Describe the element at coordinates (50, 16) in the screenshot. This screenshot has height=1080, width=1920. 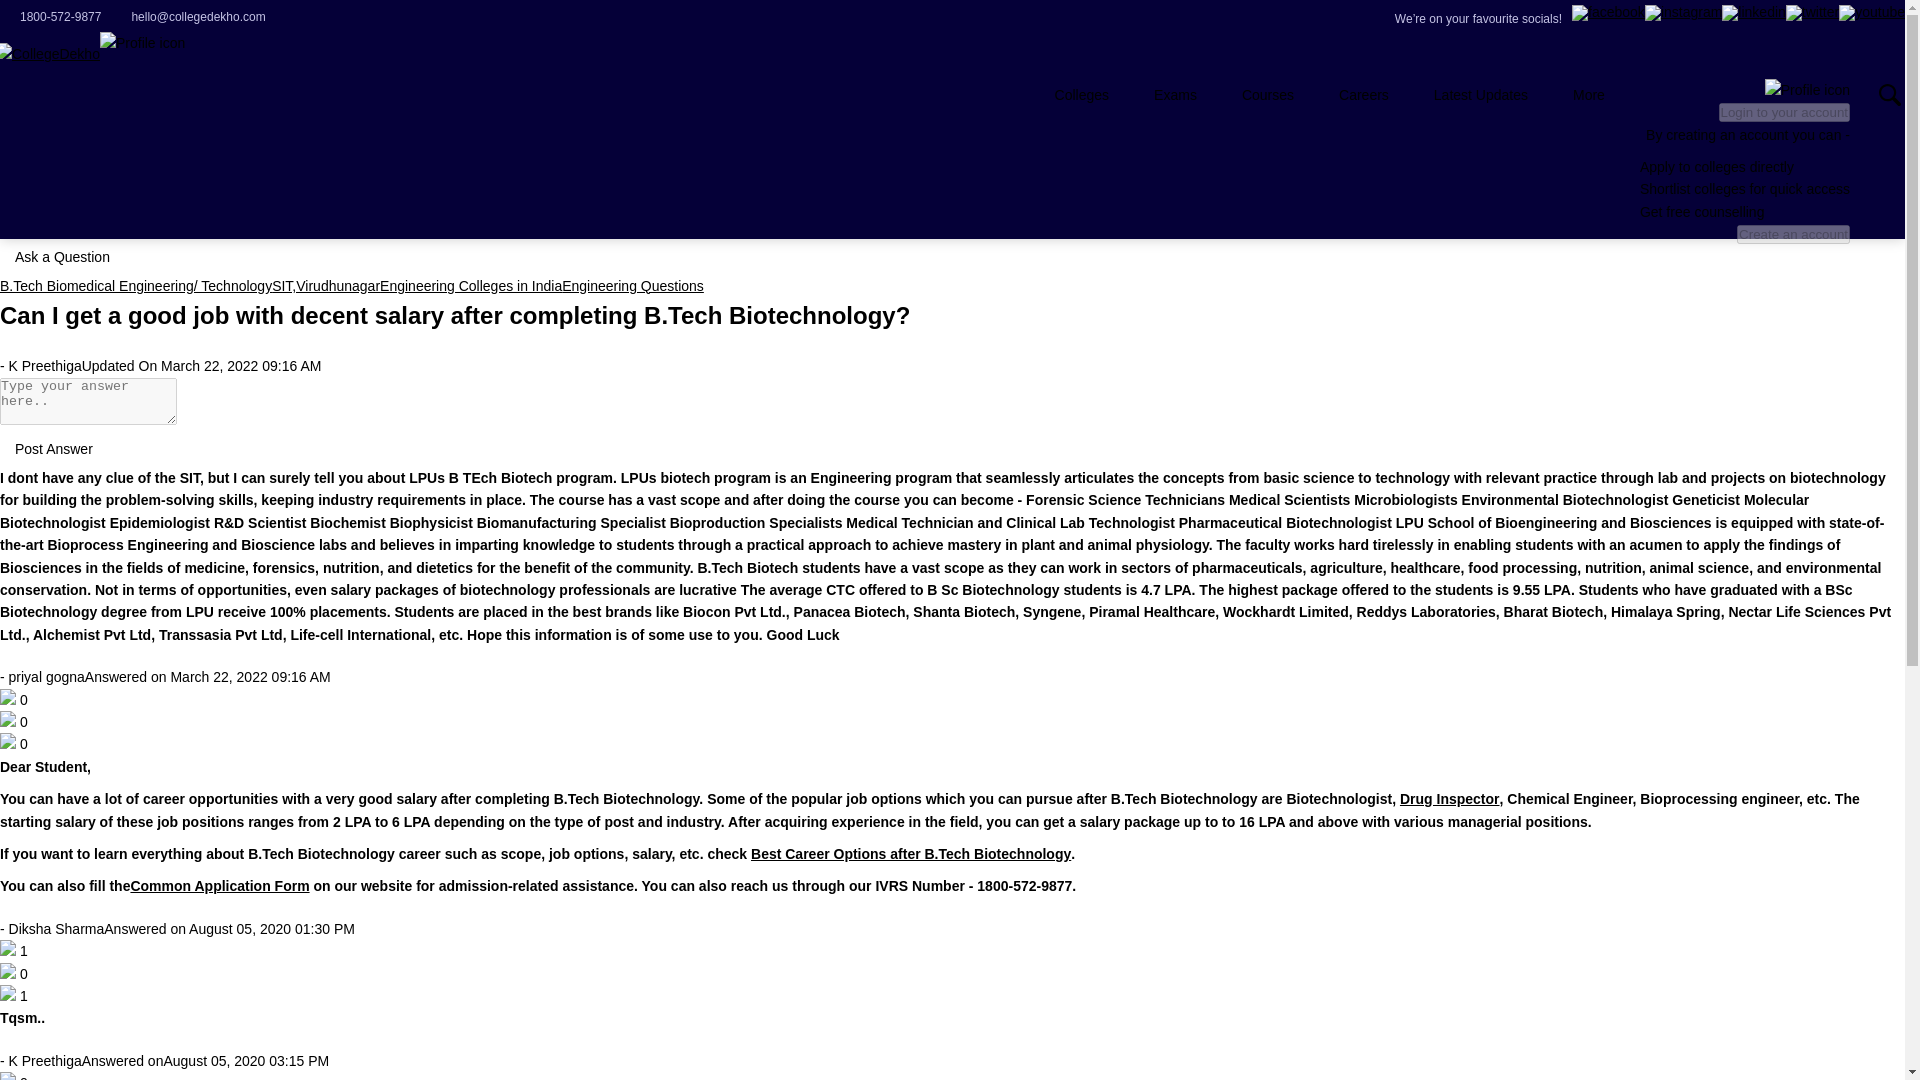
I see `1800-572-9877` at that location.